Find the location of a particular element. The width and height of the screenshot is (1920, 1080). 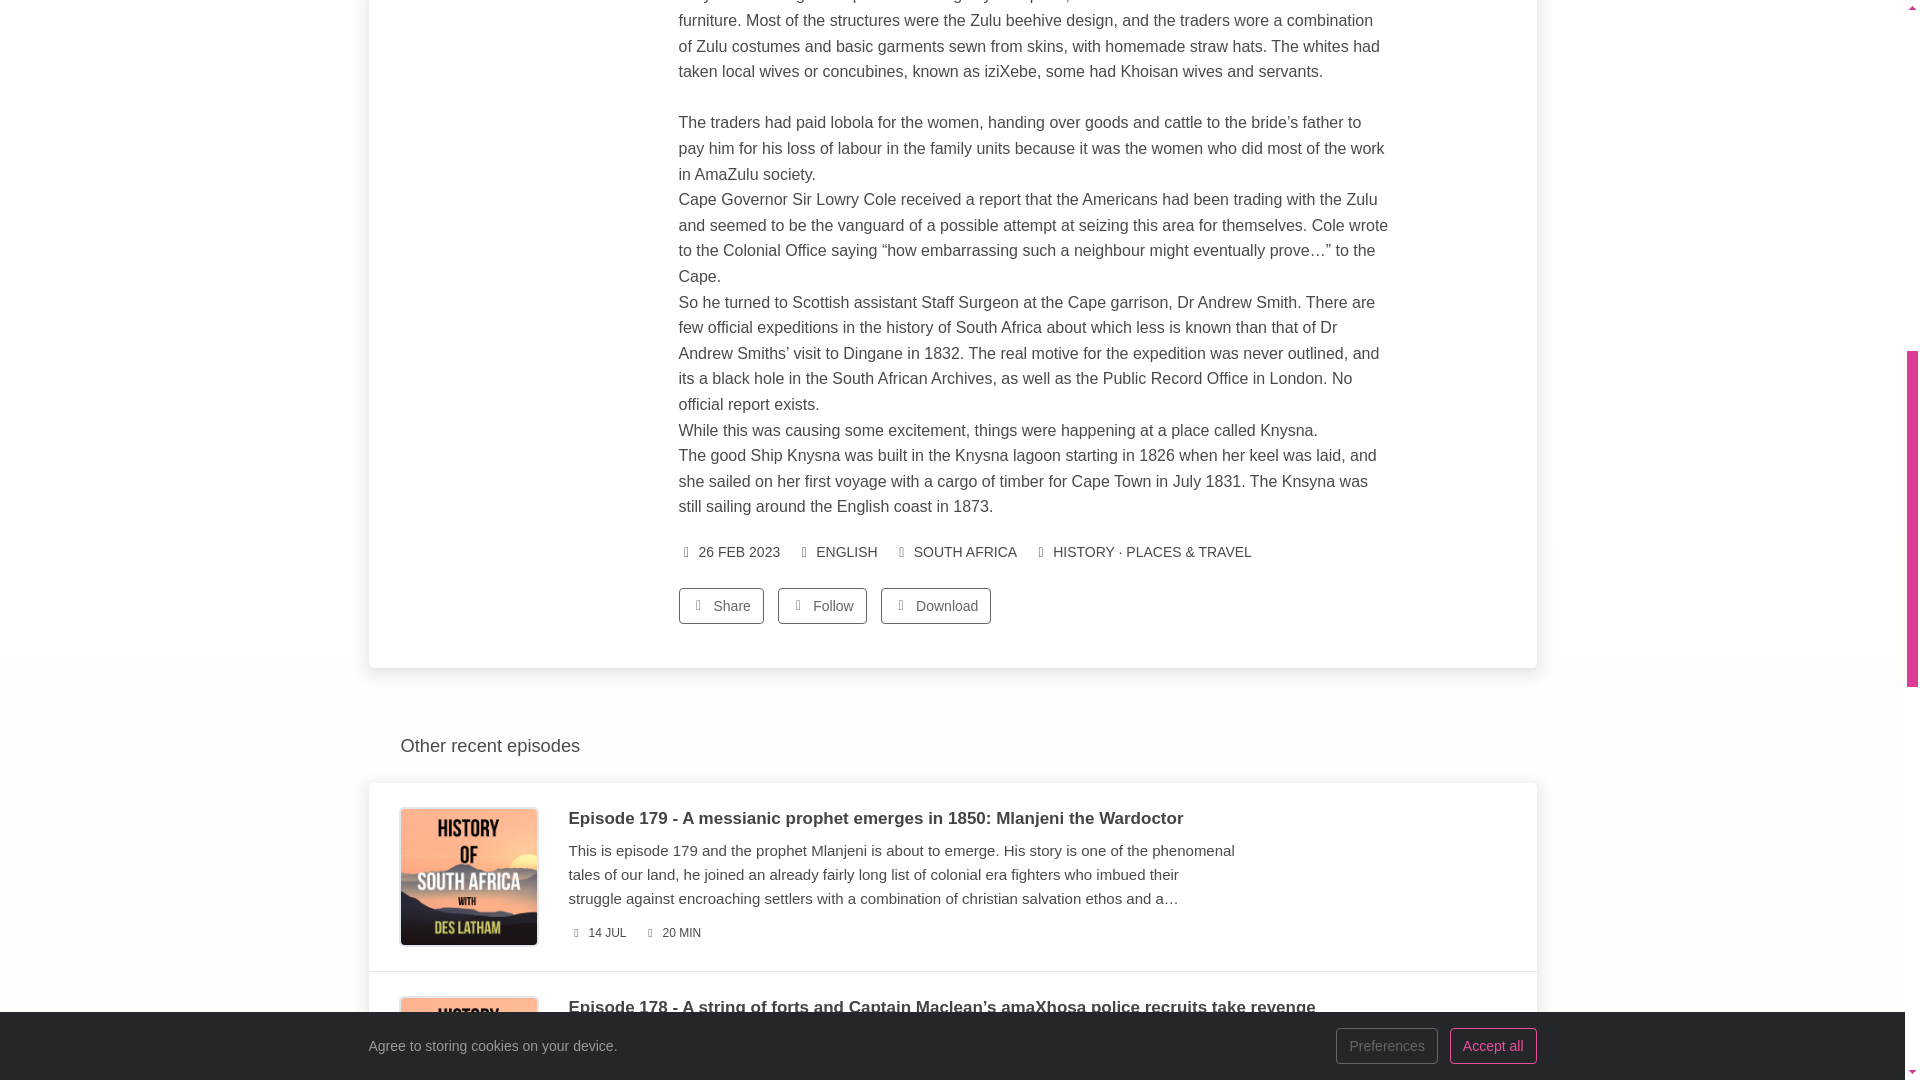

Categories is located at coordinates (1142, 552).